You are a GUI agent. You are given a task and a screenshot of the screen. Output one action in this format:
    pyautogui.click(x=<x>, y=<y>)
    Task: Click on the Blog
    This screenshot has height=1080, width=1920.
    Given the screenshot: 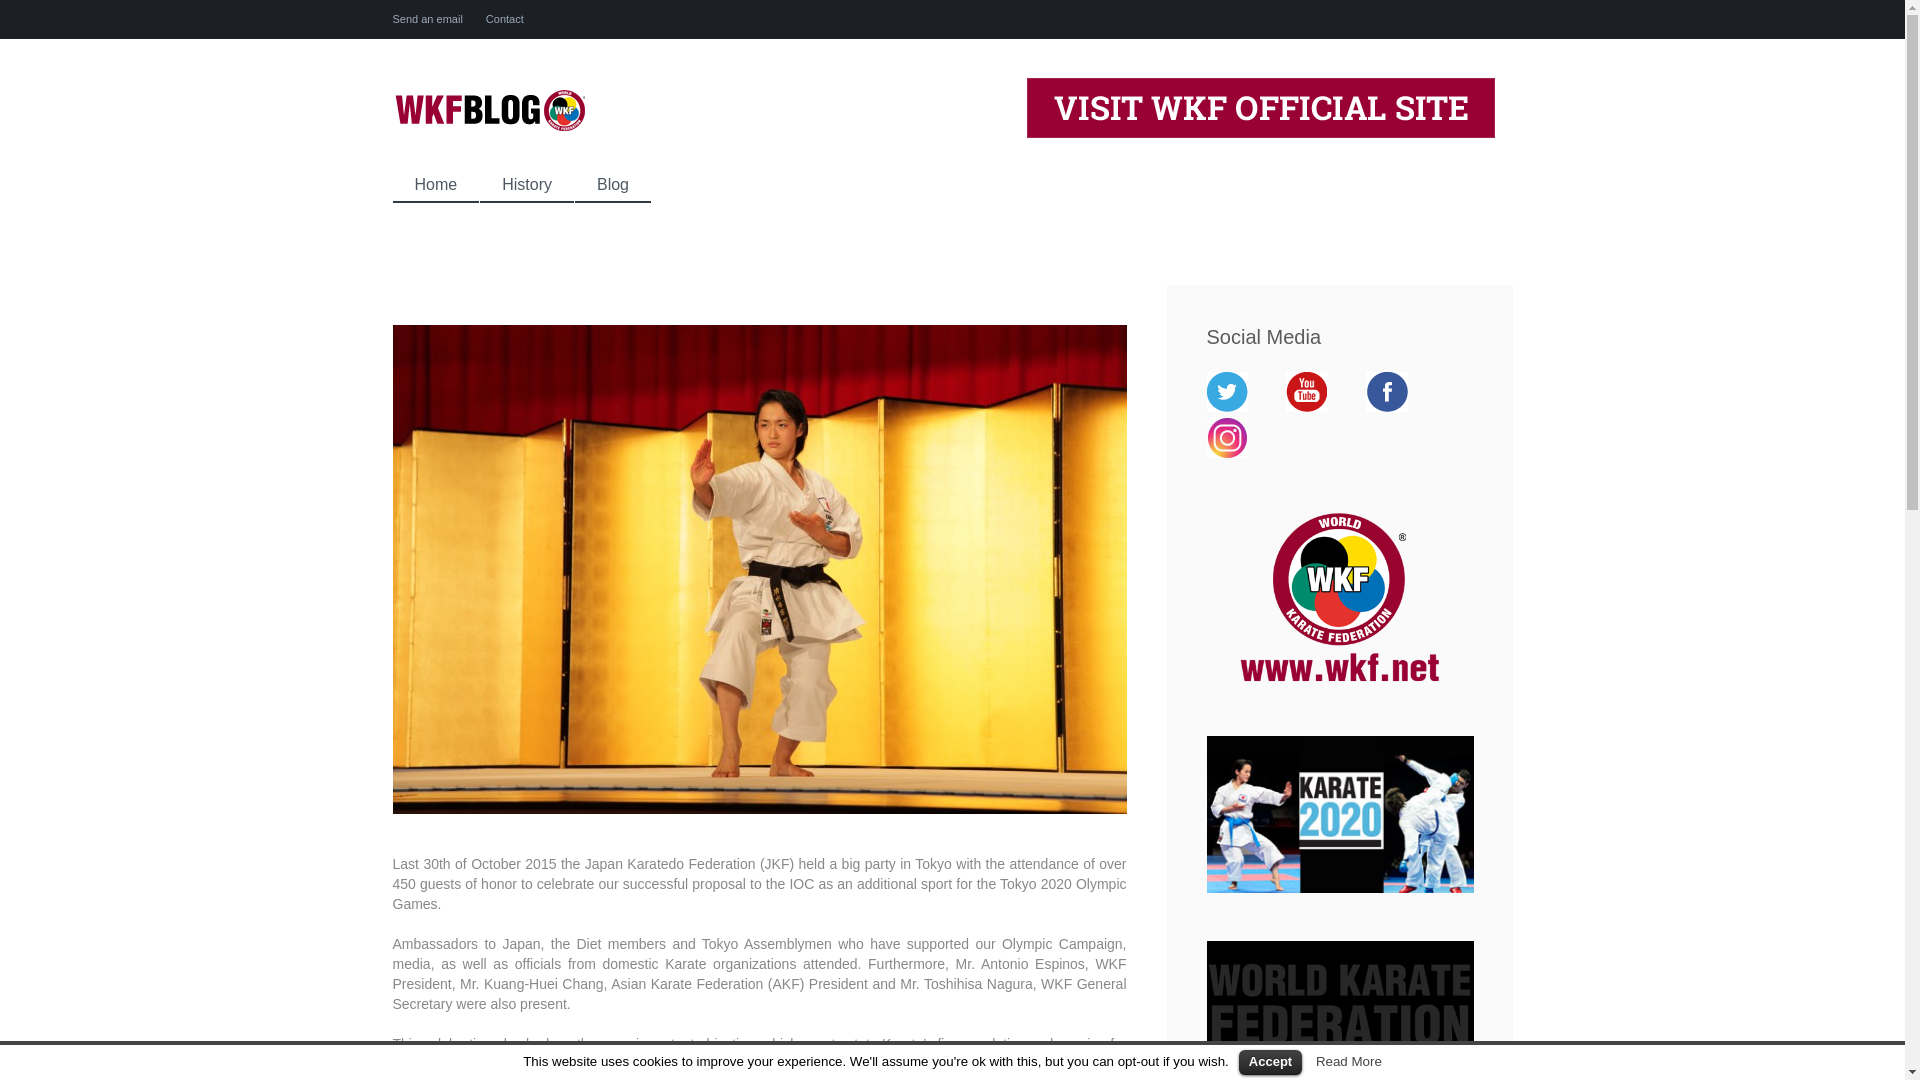 What is the action you would take?
    pyautogui.click(x=612, y=184)
    